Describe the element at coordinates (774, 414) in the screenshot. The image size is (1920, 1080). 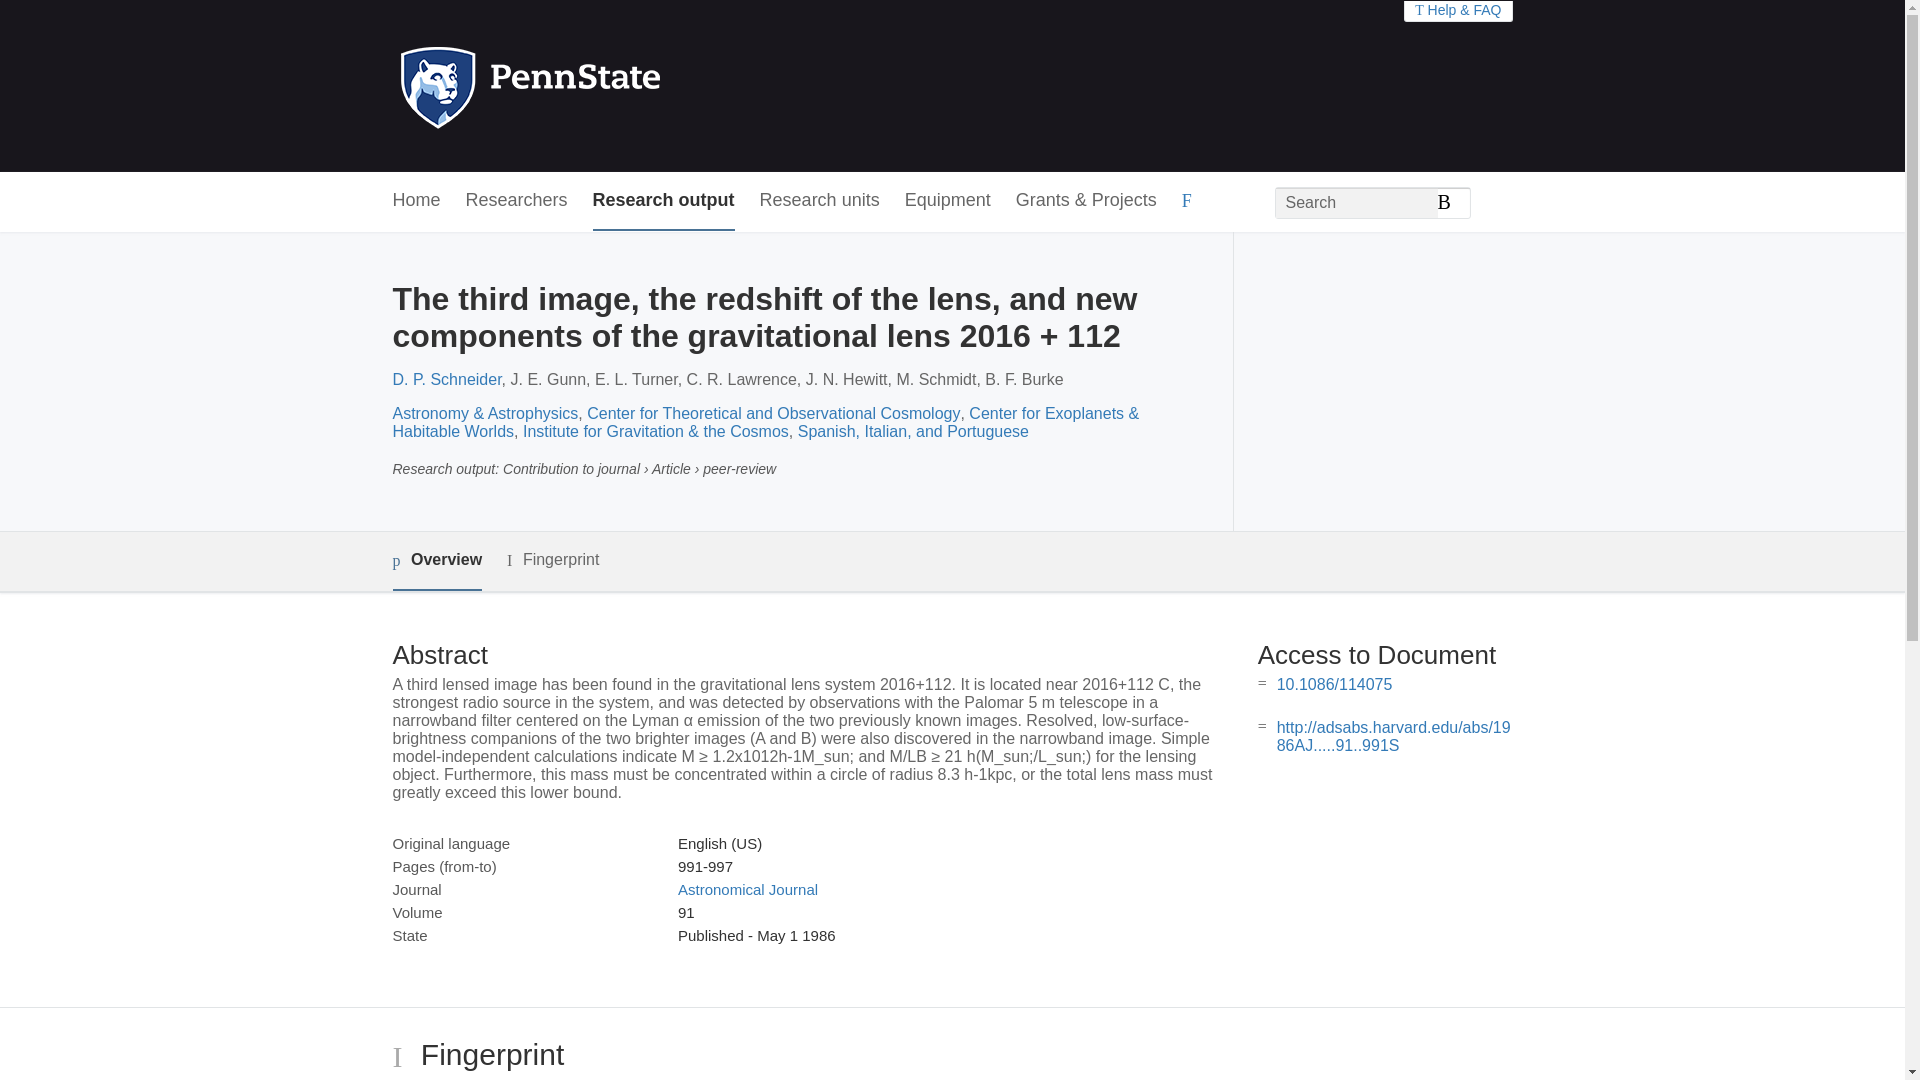
I see `Center for Theoretical and Observational Cosmology` at that location.